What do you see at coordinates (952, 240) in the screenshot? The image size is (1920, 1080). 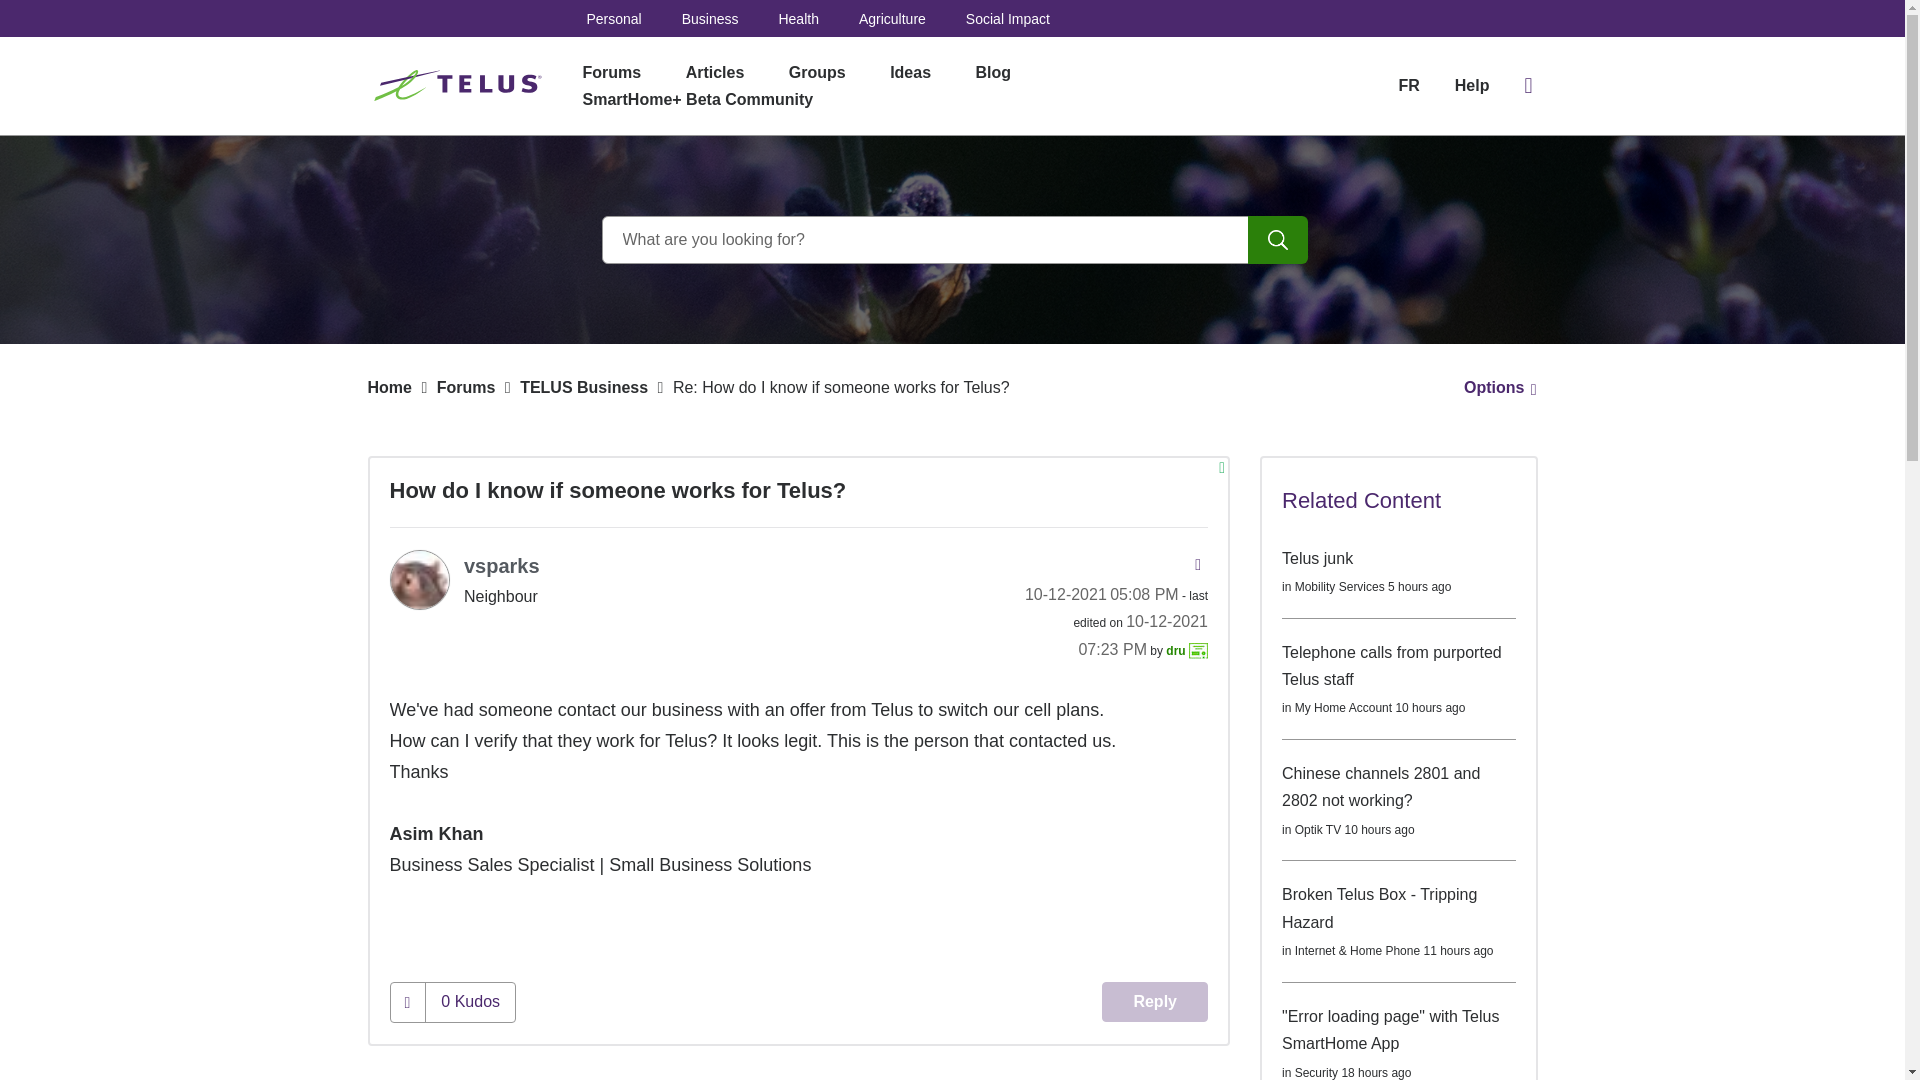 I see `Search` at bounding box center [952, 240].